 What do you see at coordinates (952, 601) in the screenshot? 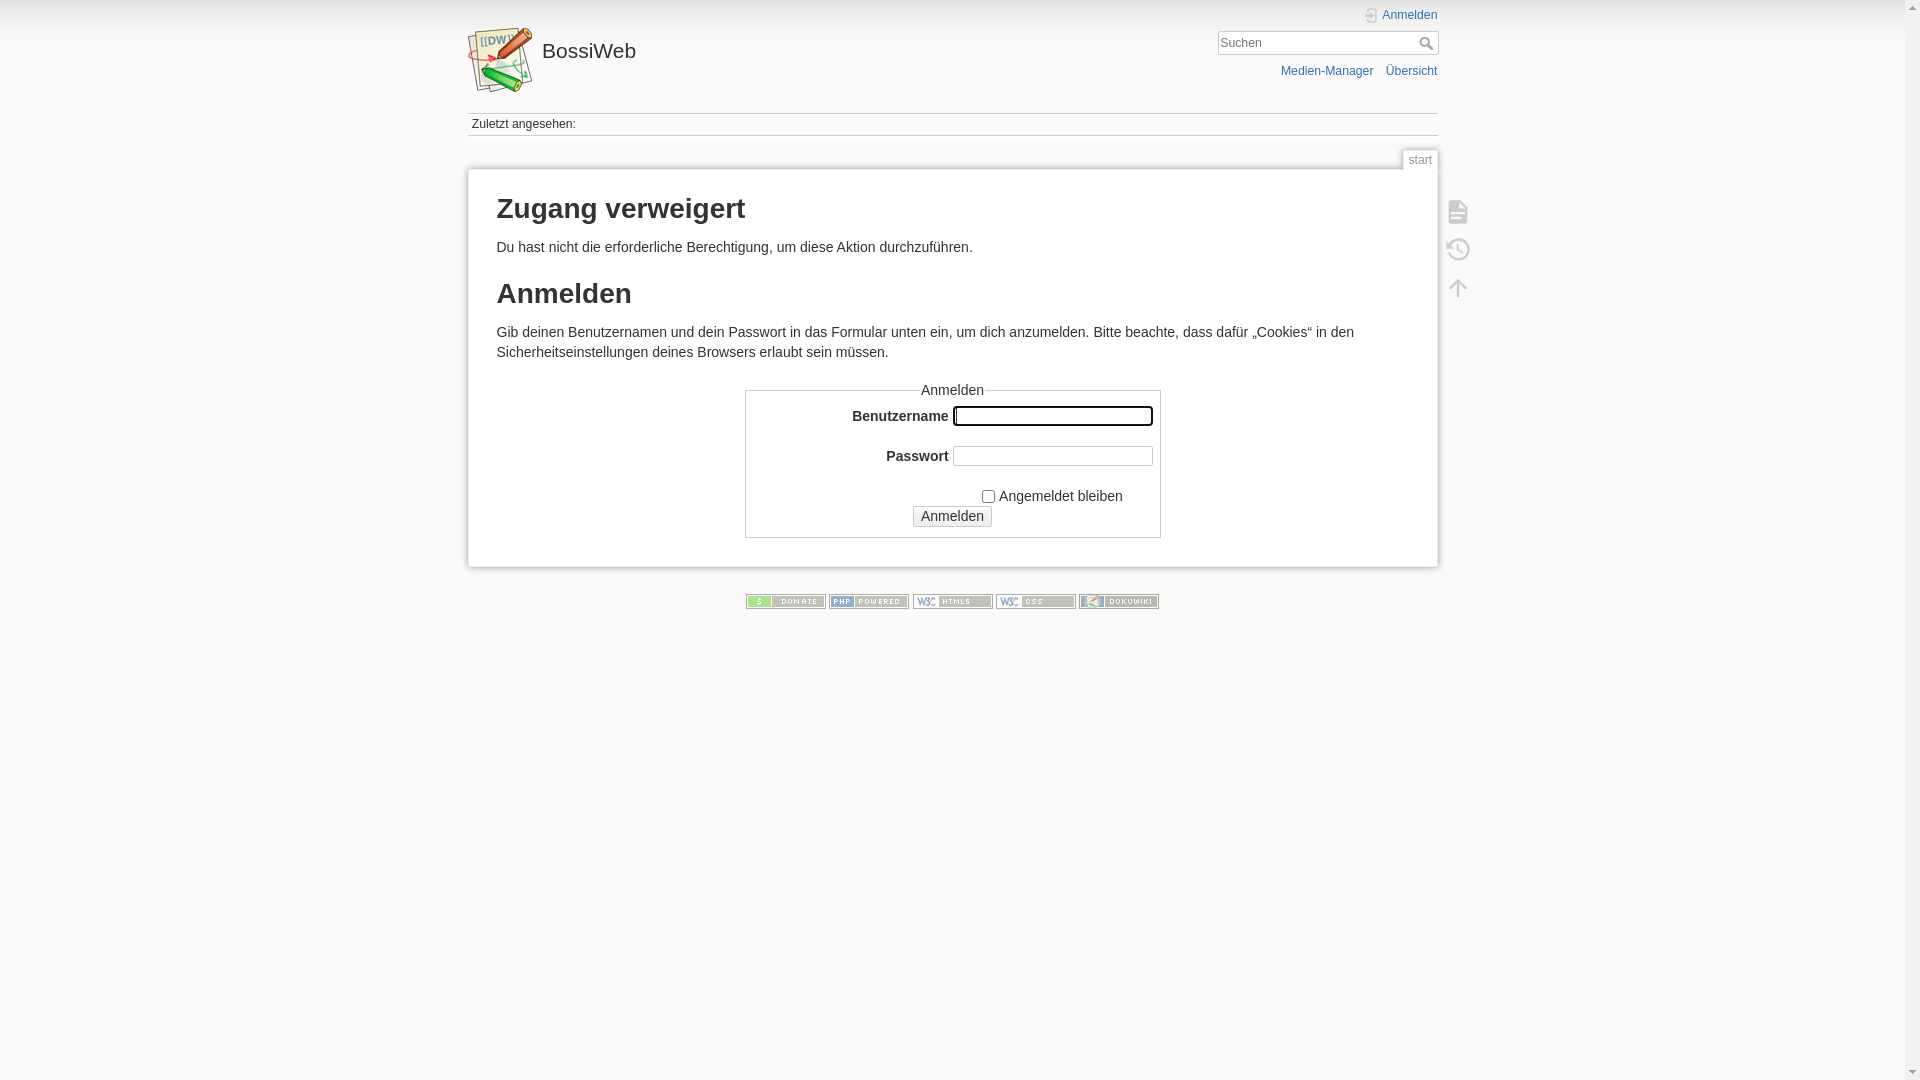
I see `Valid HTML5` at bounding box center [952, 601].